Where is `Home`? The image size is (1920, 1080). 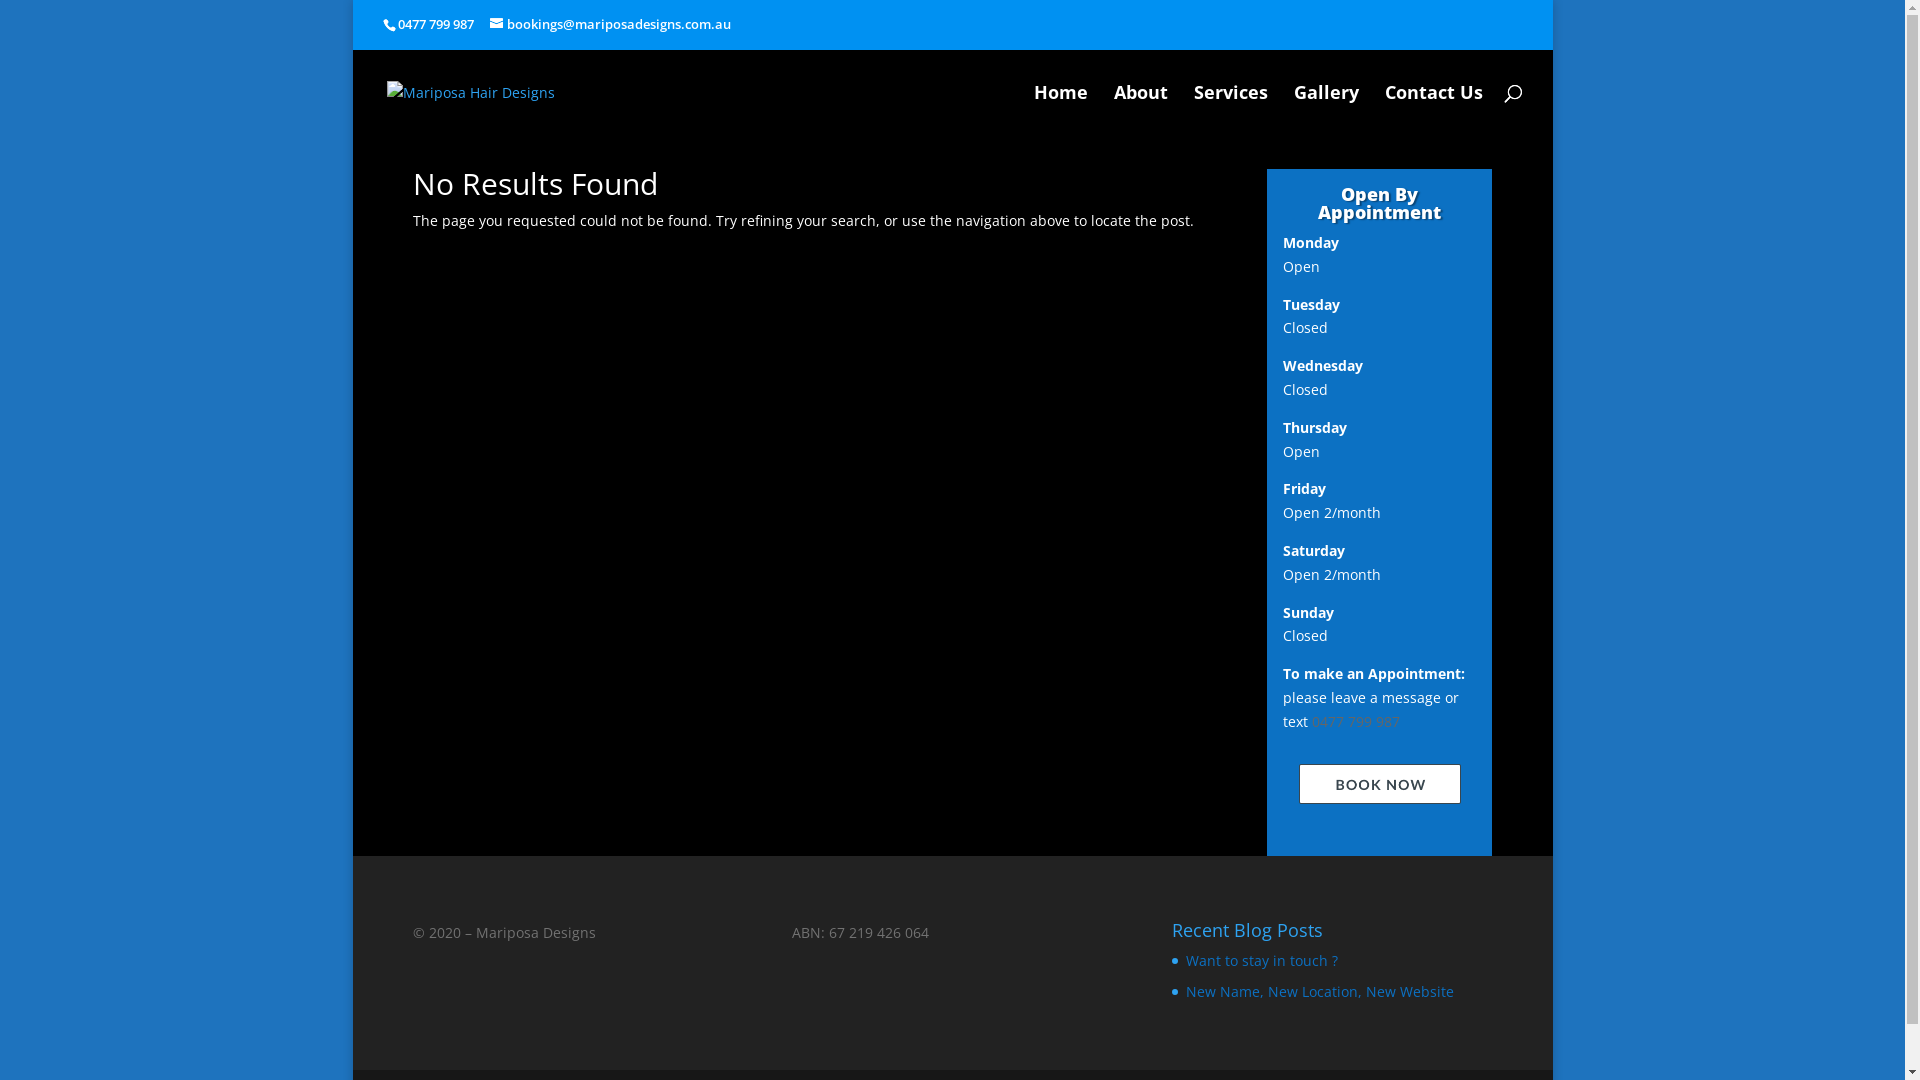 Home is located at coordinates (1061, 120).